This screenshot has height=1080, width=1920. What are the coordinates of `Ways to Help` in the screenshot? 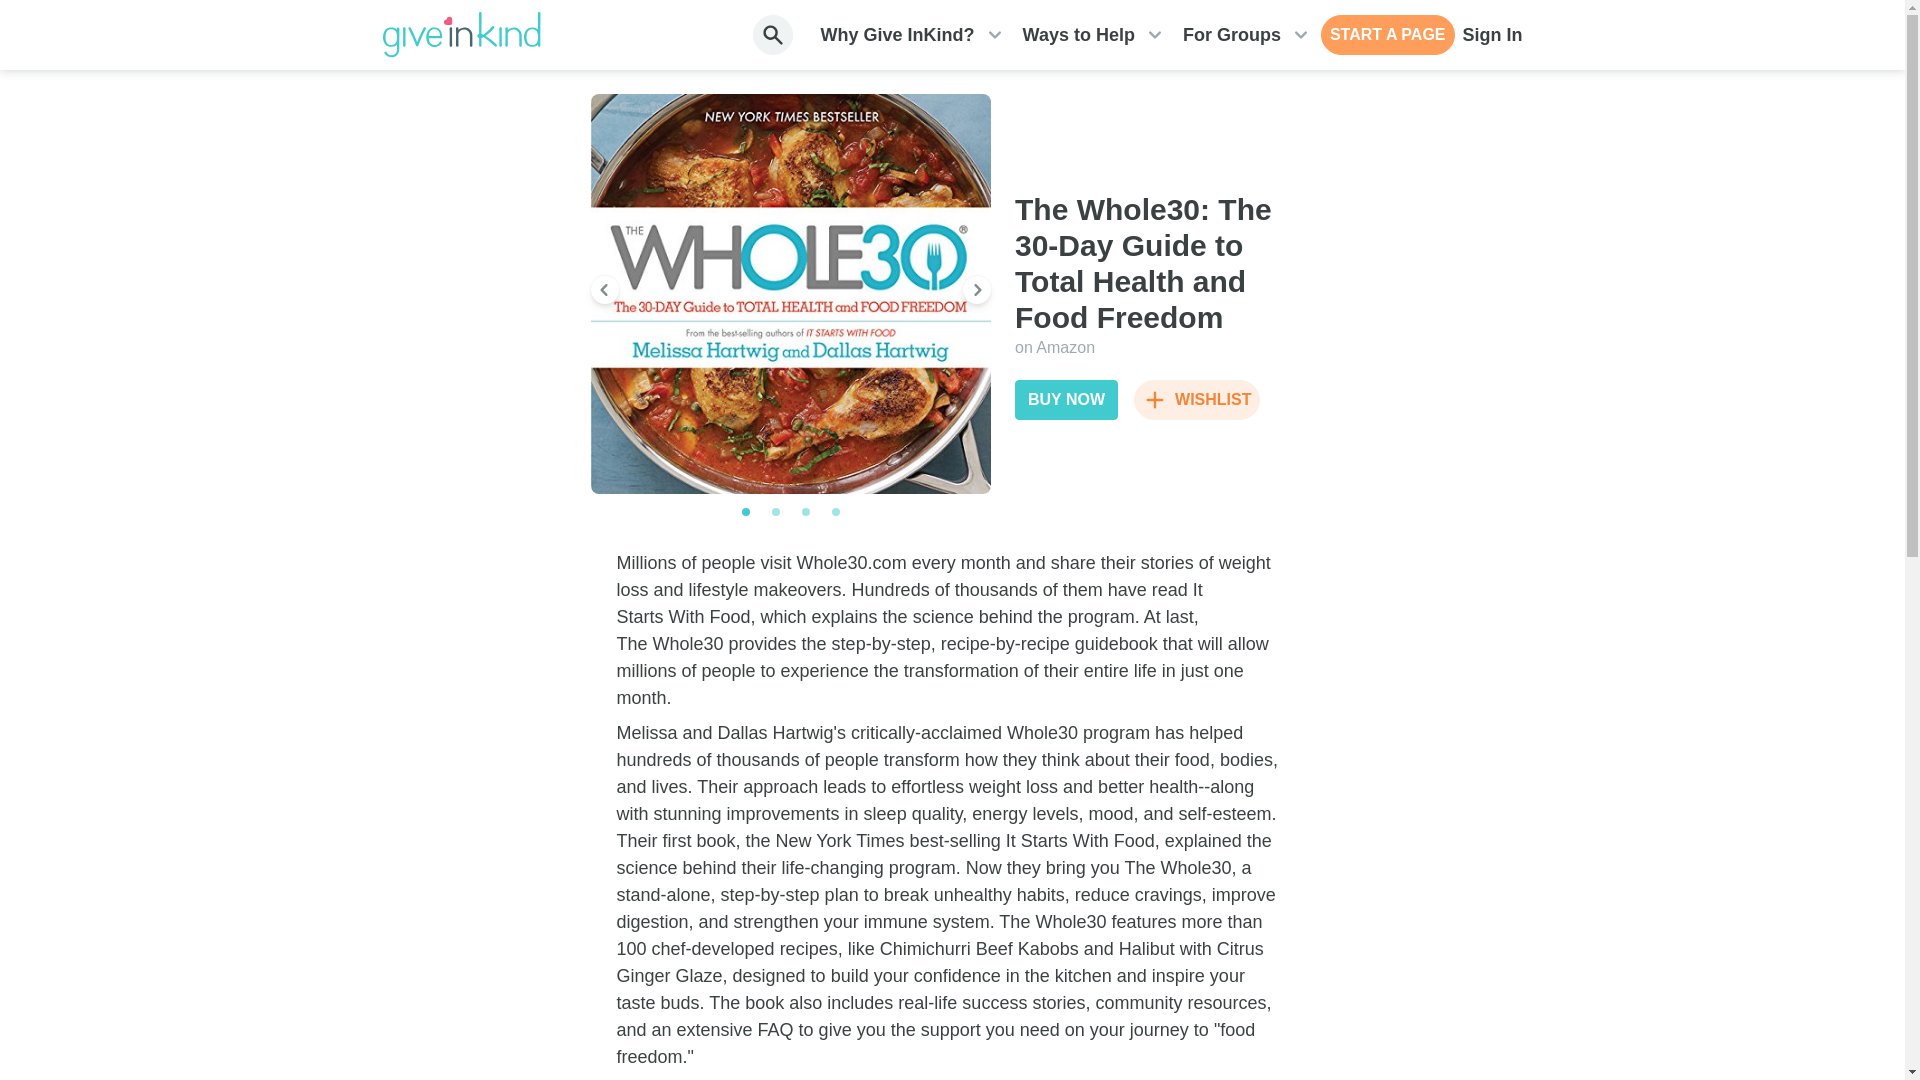 It's located at (1078, 35).